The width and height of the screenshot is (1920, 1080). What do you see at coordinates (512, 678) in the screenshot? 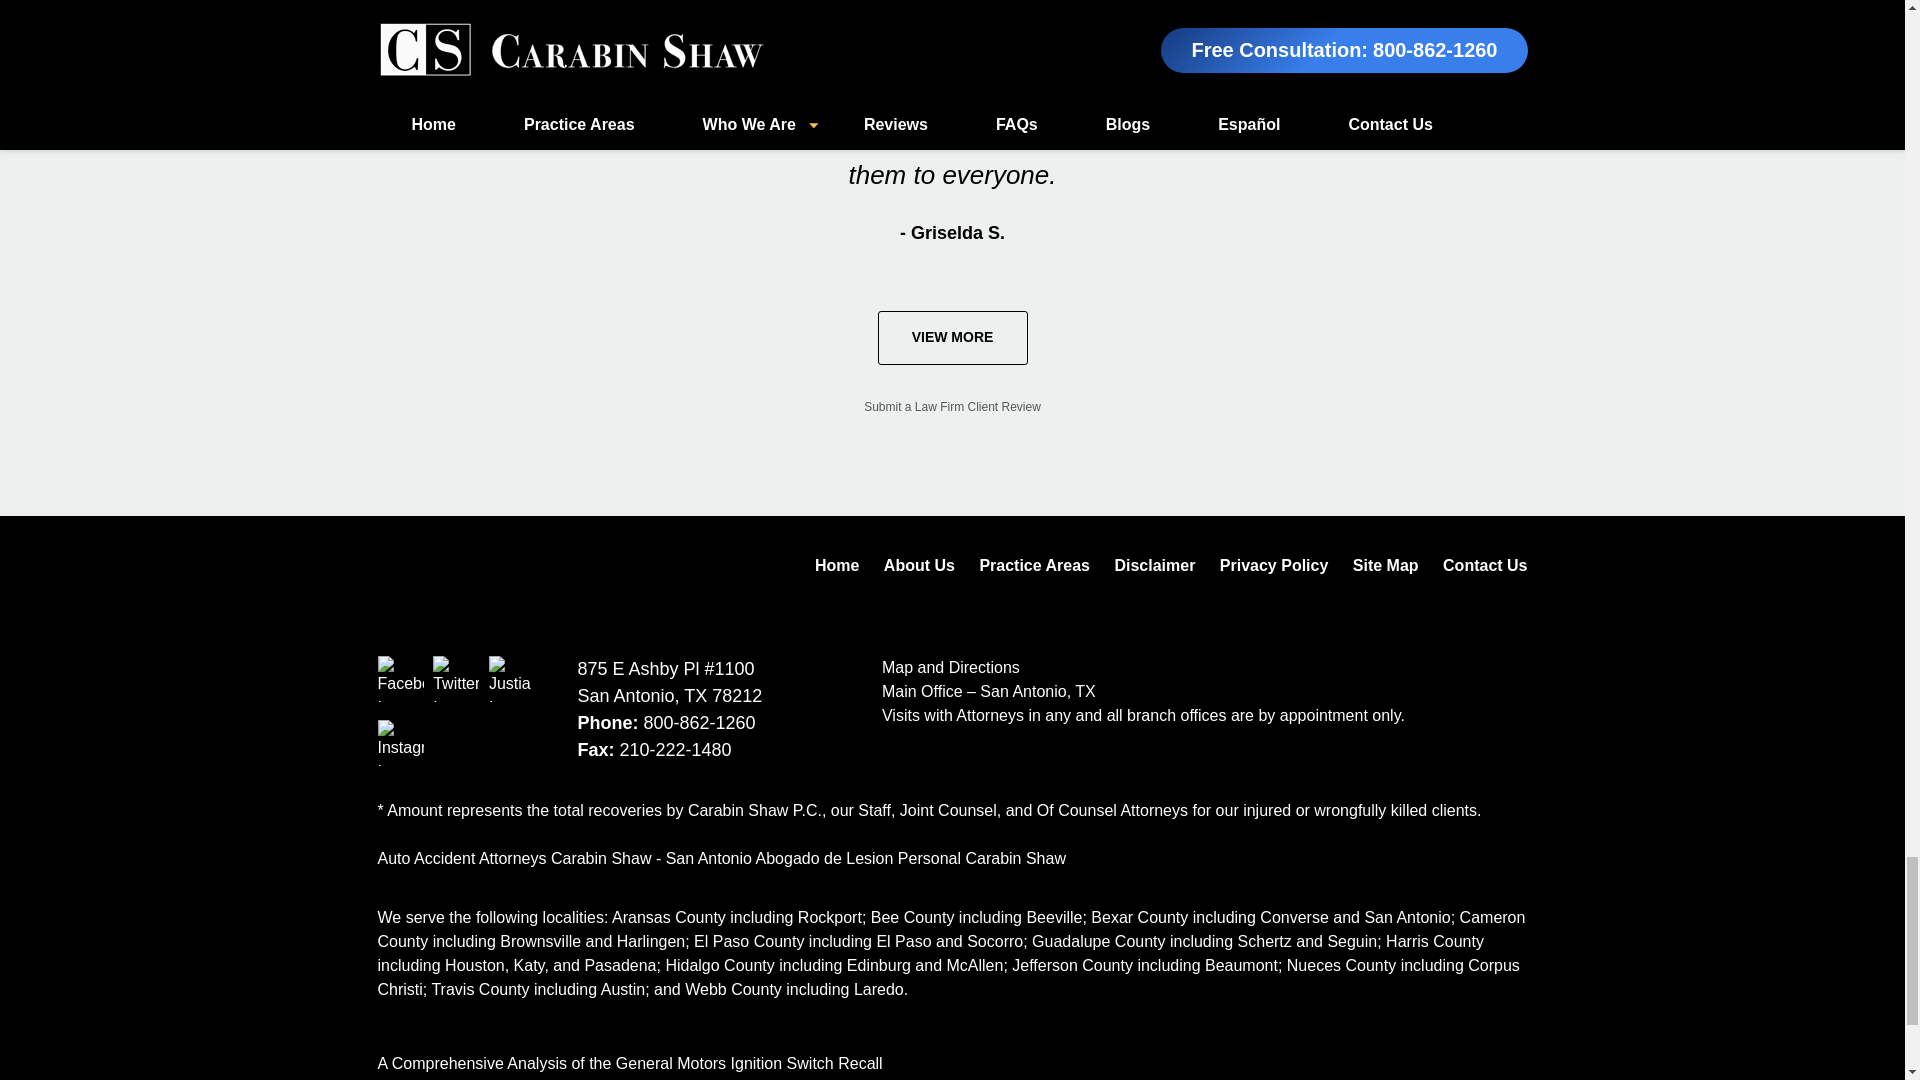
I see `Justia` at bounding box center [512, 678].